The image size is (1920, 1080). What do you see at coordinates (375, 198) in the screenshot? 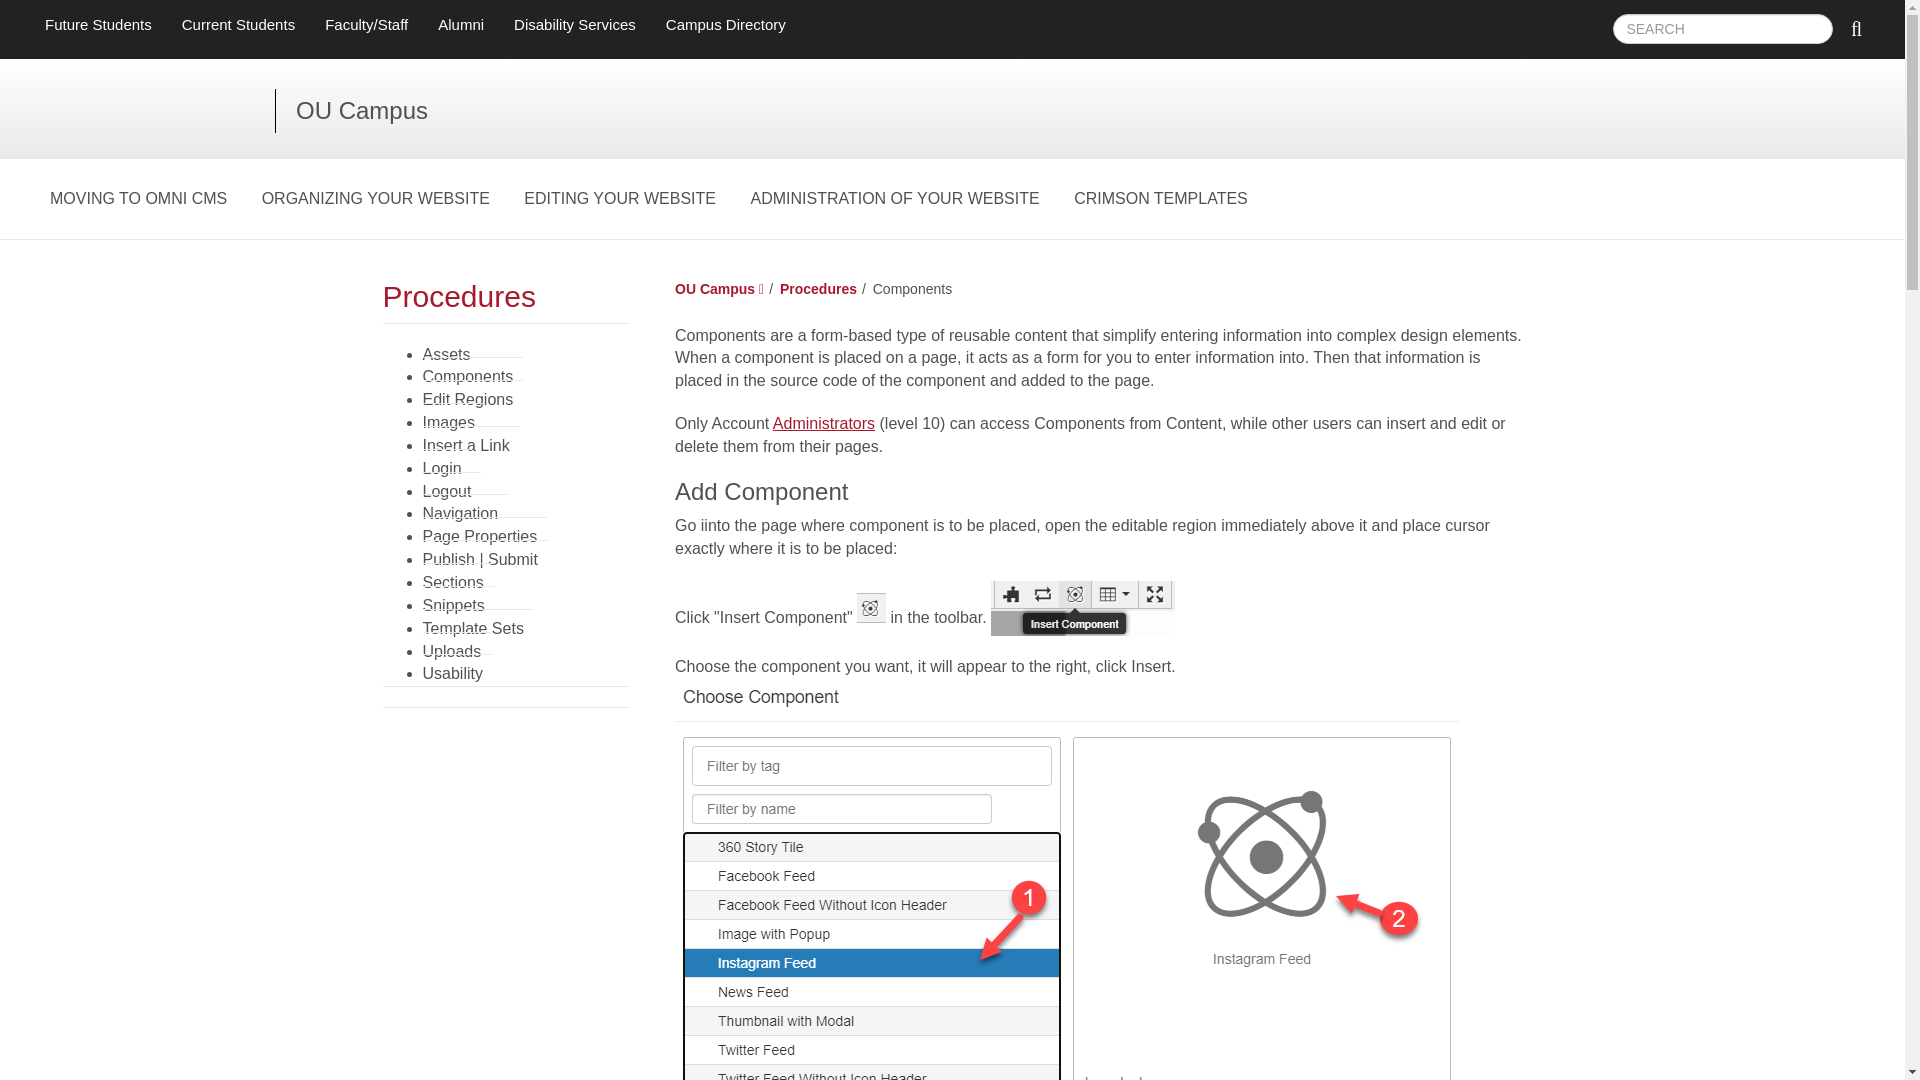
I see `ORGANIZING YOUR WEBSITE` at bounding box center [375, 198].